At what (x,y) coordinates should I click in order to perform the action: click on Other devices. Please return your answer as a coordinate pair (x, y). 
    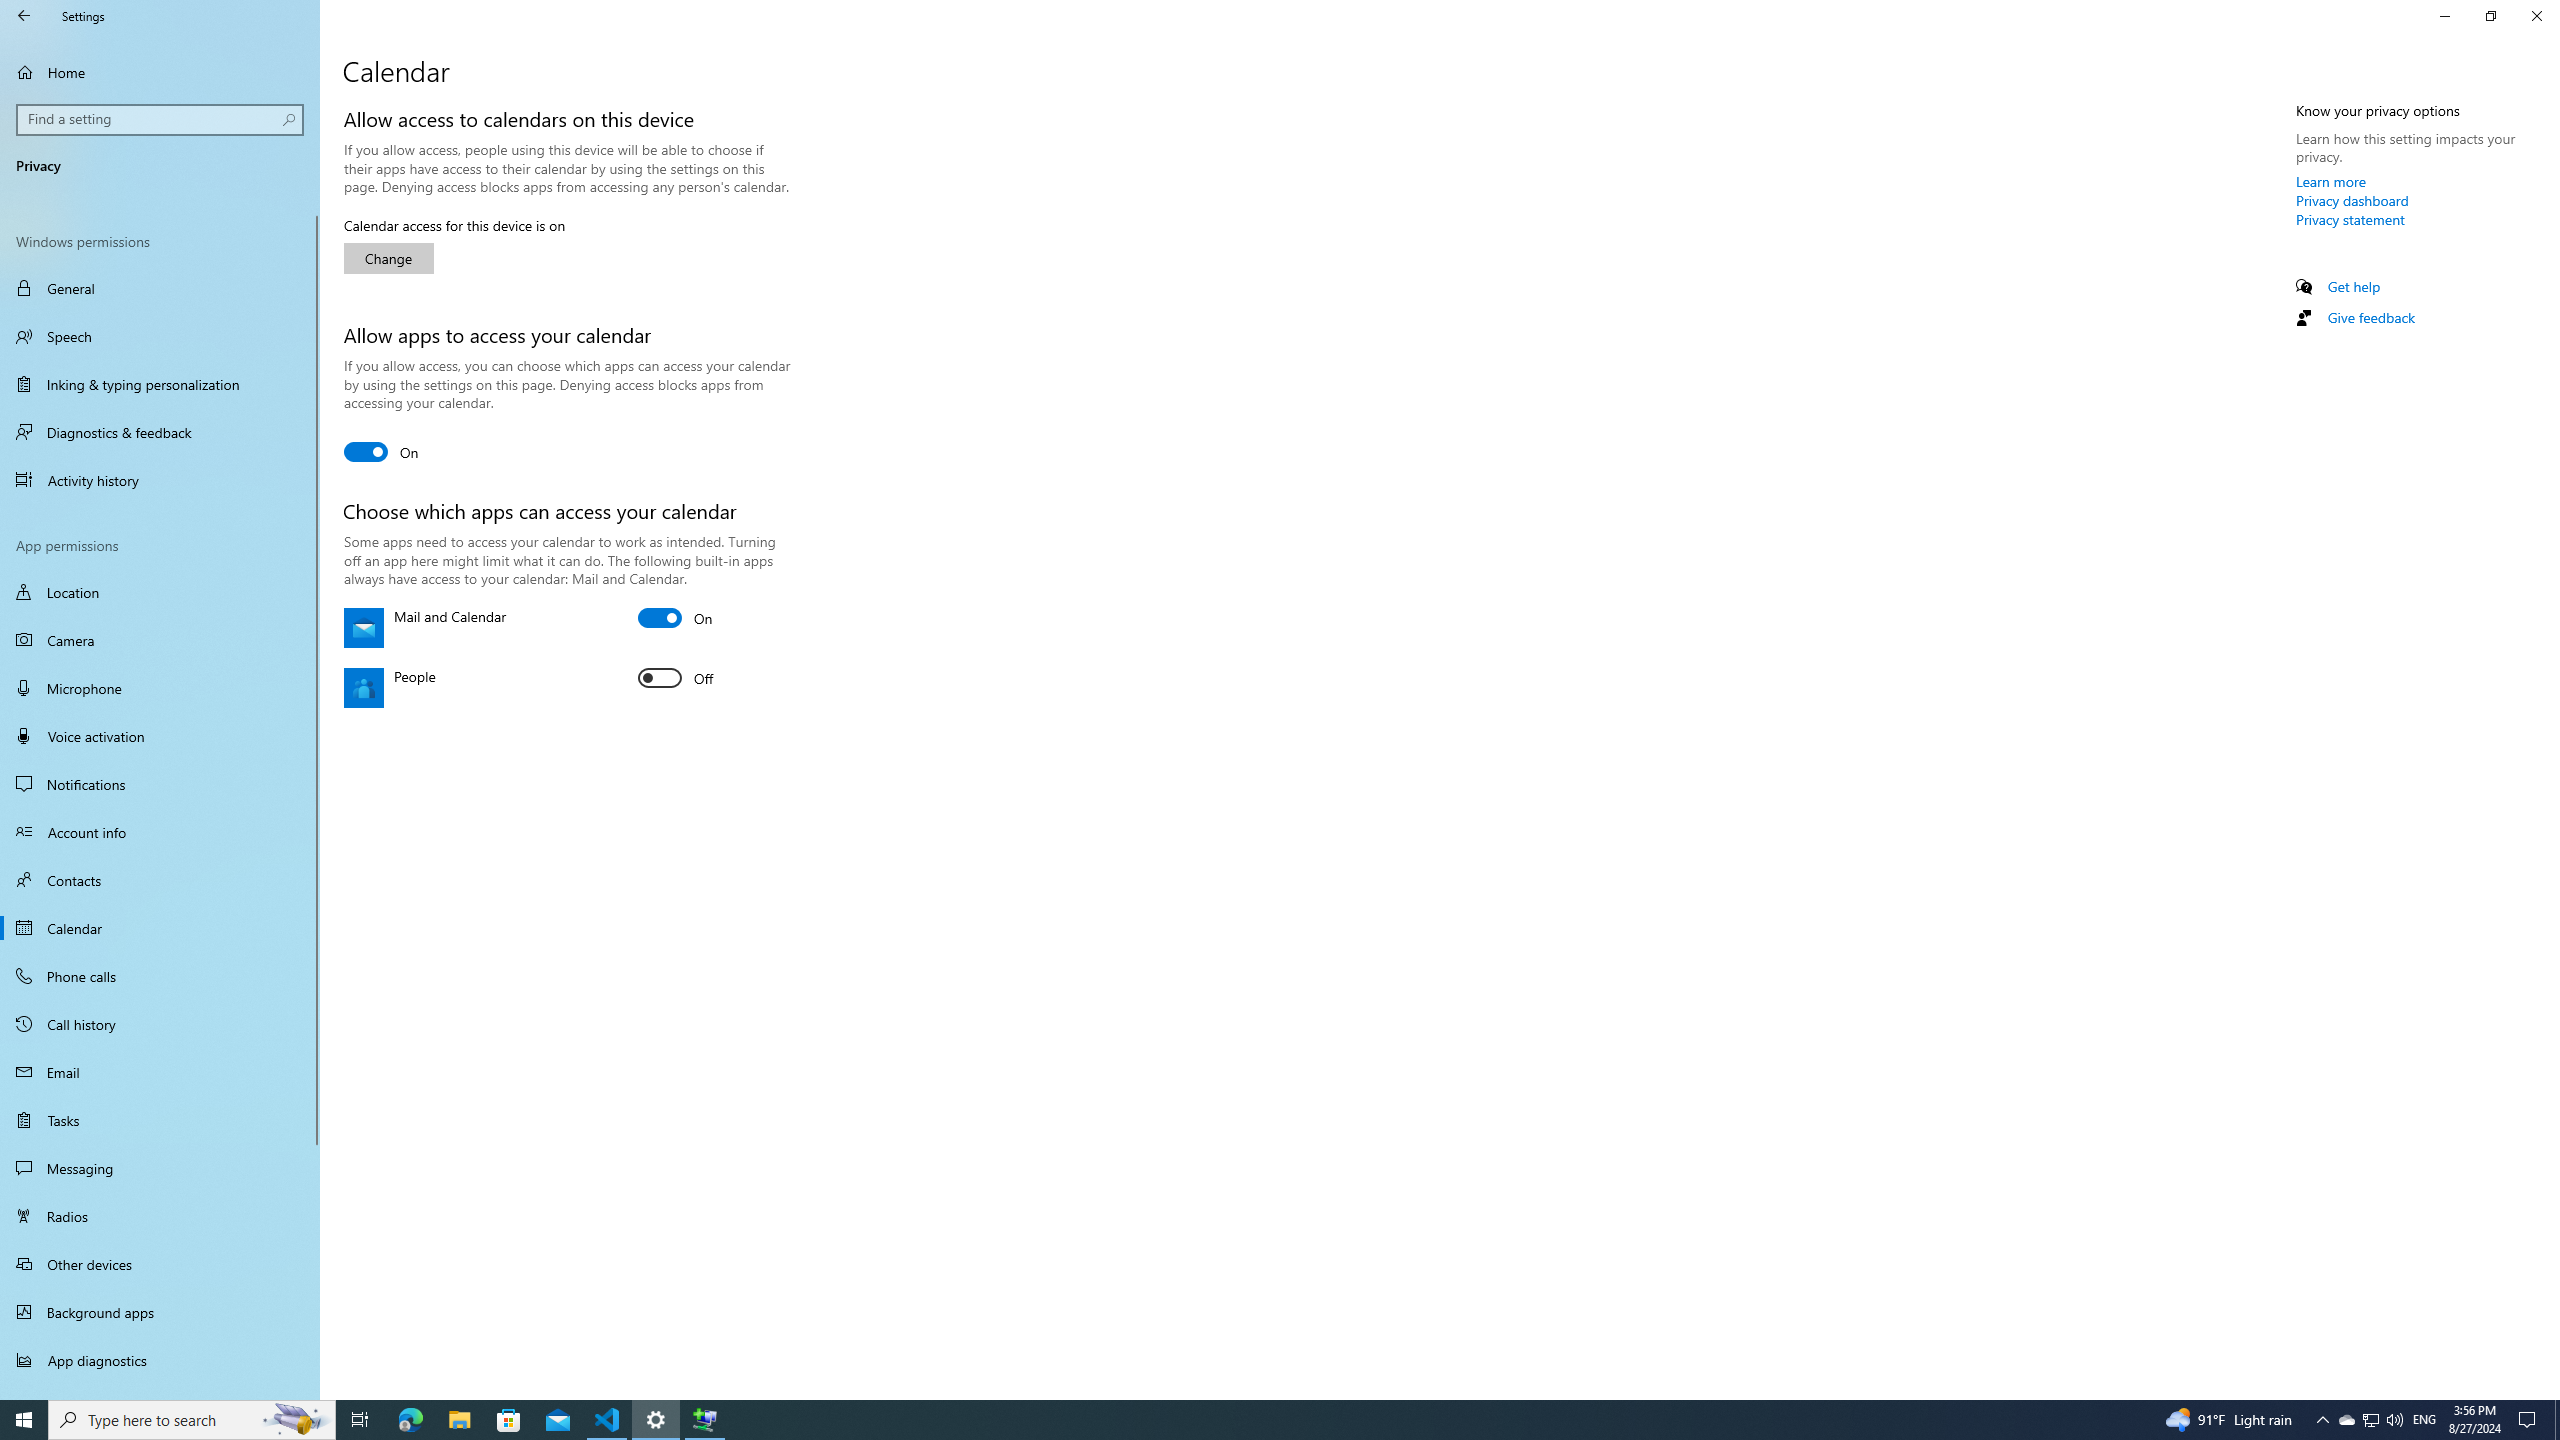
    Looking at the image, I should click on (160, 1263).